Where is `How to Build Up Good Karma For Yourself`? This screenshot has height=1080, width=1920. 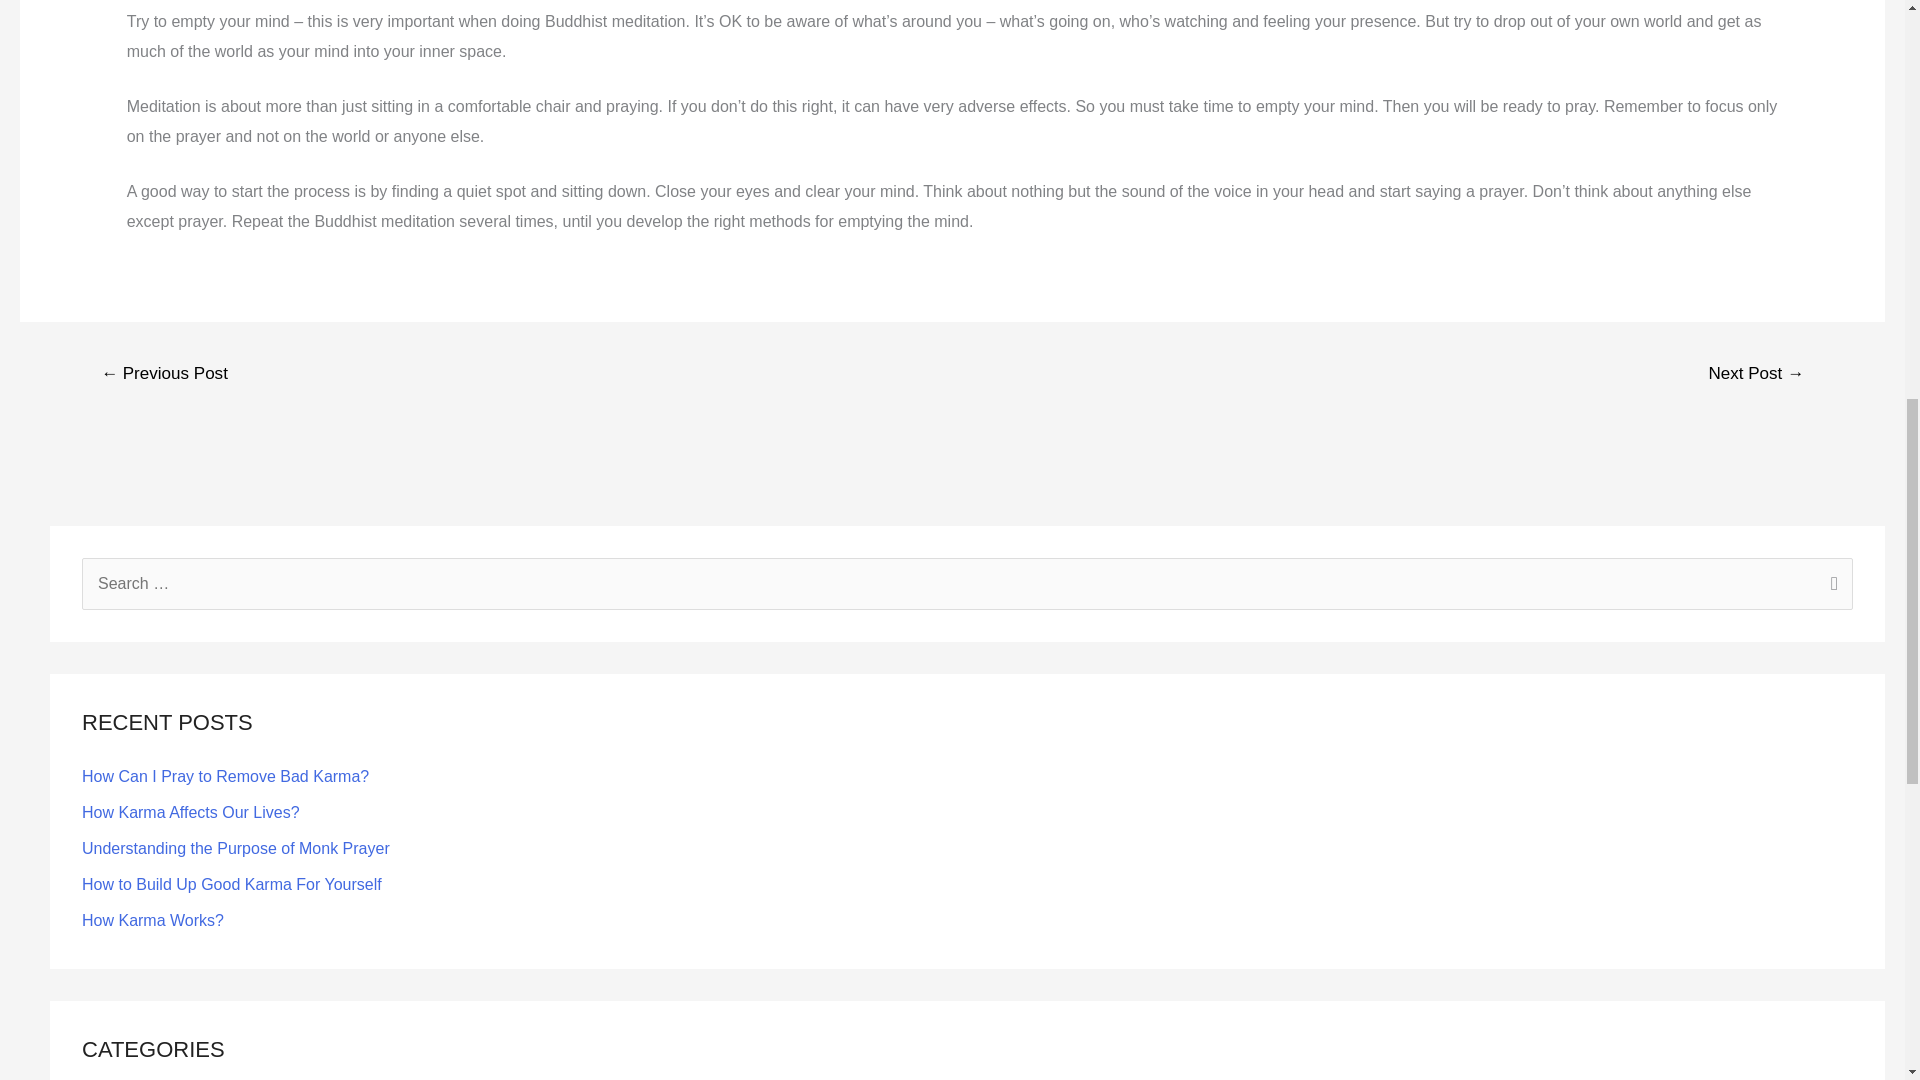
How to Build Up Good Karma For Yourself is located at coordinates (232, 884).